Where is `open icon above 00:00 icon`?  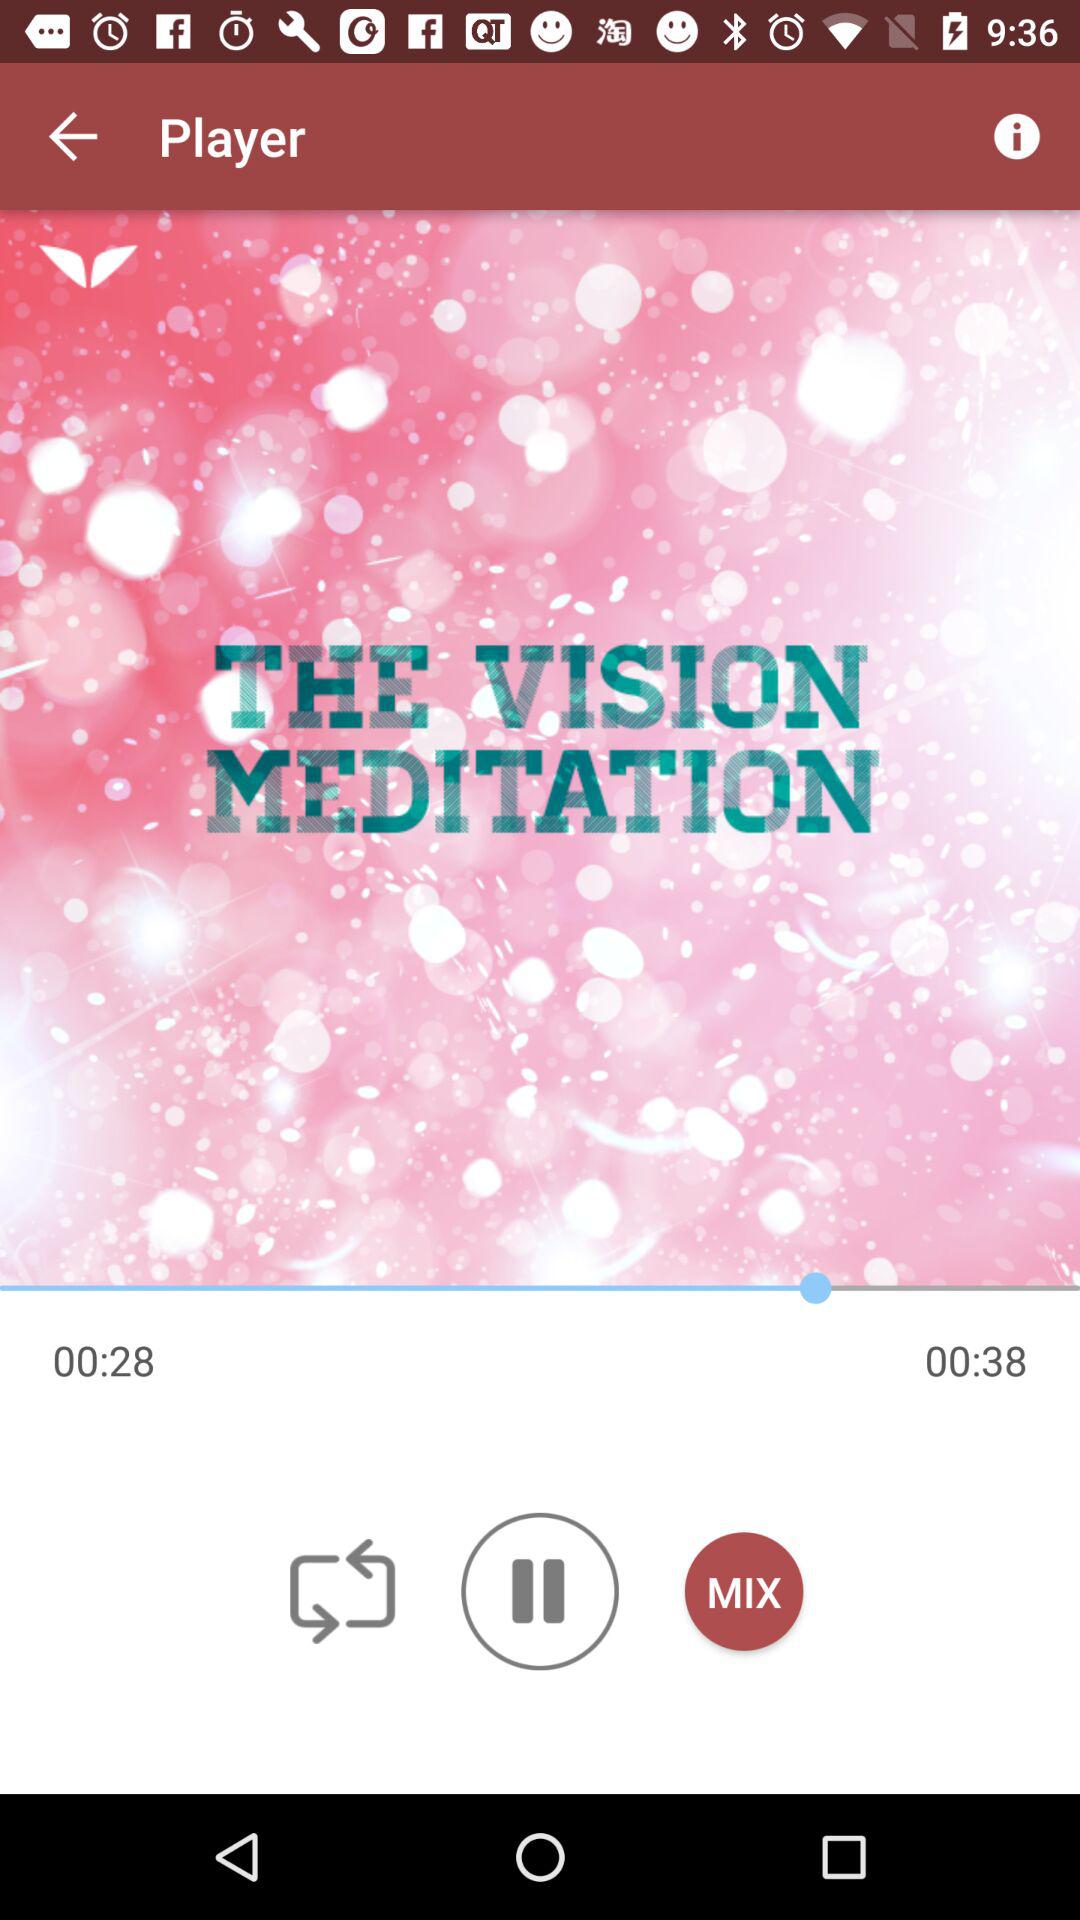
open icon above 00:00 icon is located at coordinates (540, 750).